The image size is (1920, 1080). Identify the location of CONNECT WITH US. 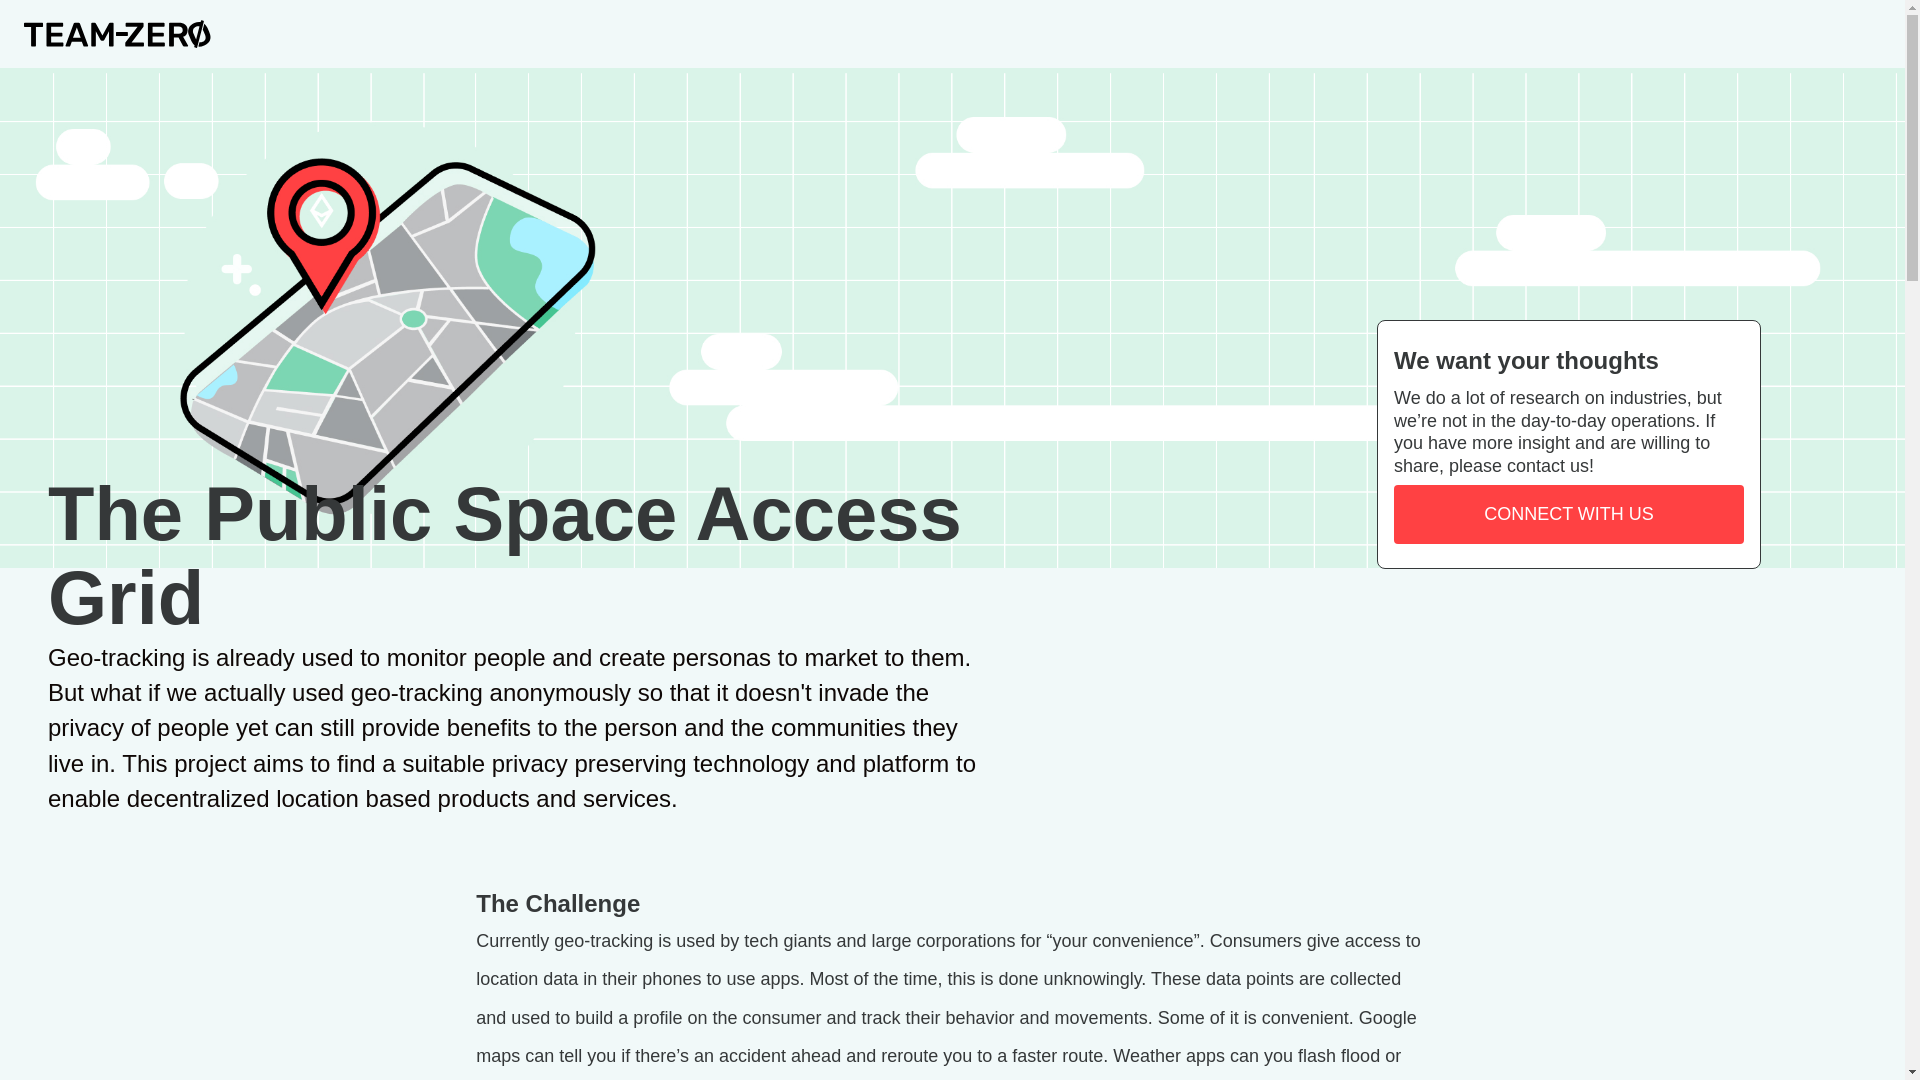
(1568, 514).